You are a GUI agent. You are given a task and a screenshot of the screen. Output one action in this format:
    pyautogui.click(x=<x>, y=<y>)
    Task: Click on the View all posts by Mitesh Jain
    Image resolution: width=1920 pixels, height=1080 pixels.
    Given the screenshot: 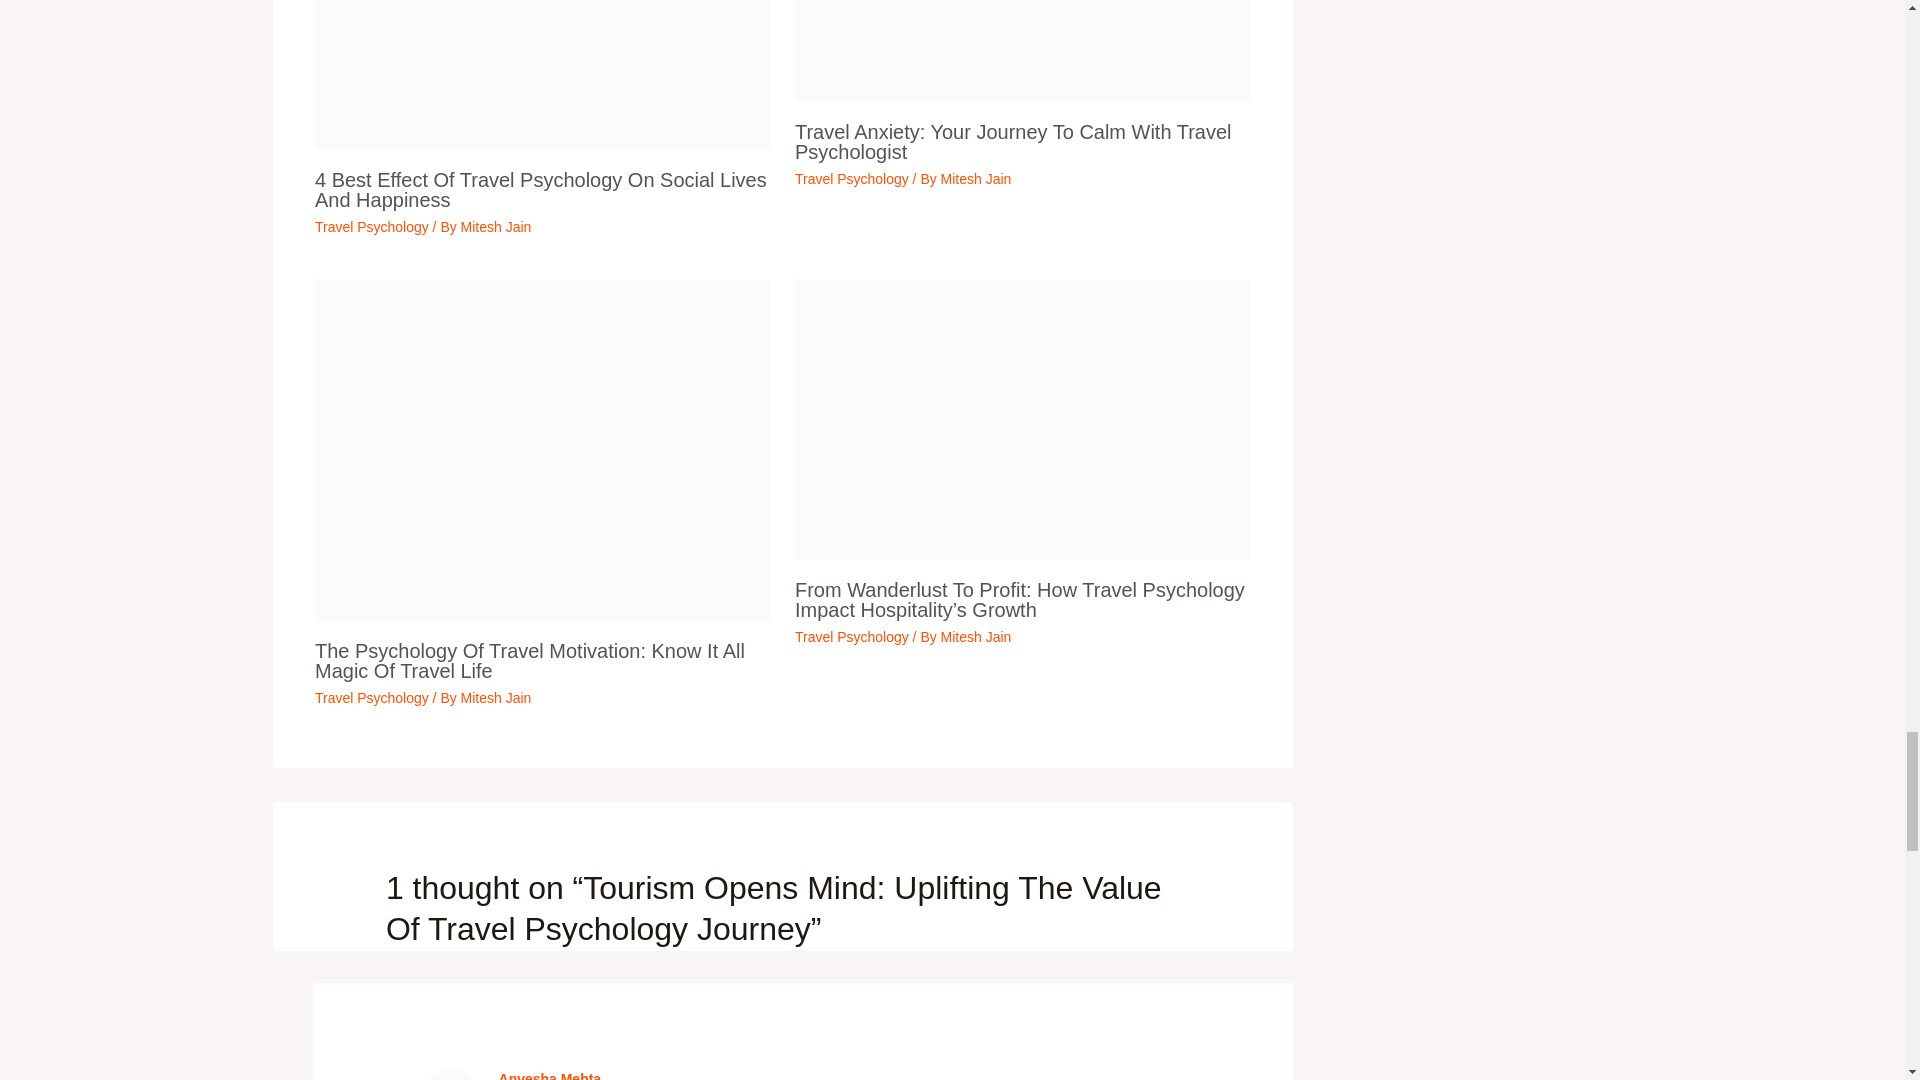 What is the action you would take?
    pyautogui.click(x=496, y=227)
    